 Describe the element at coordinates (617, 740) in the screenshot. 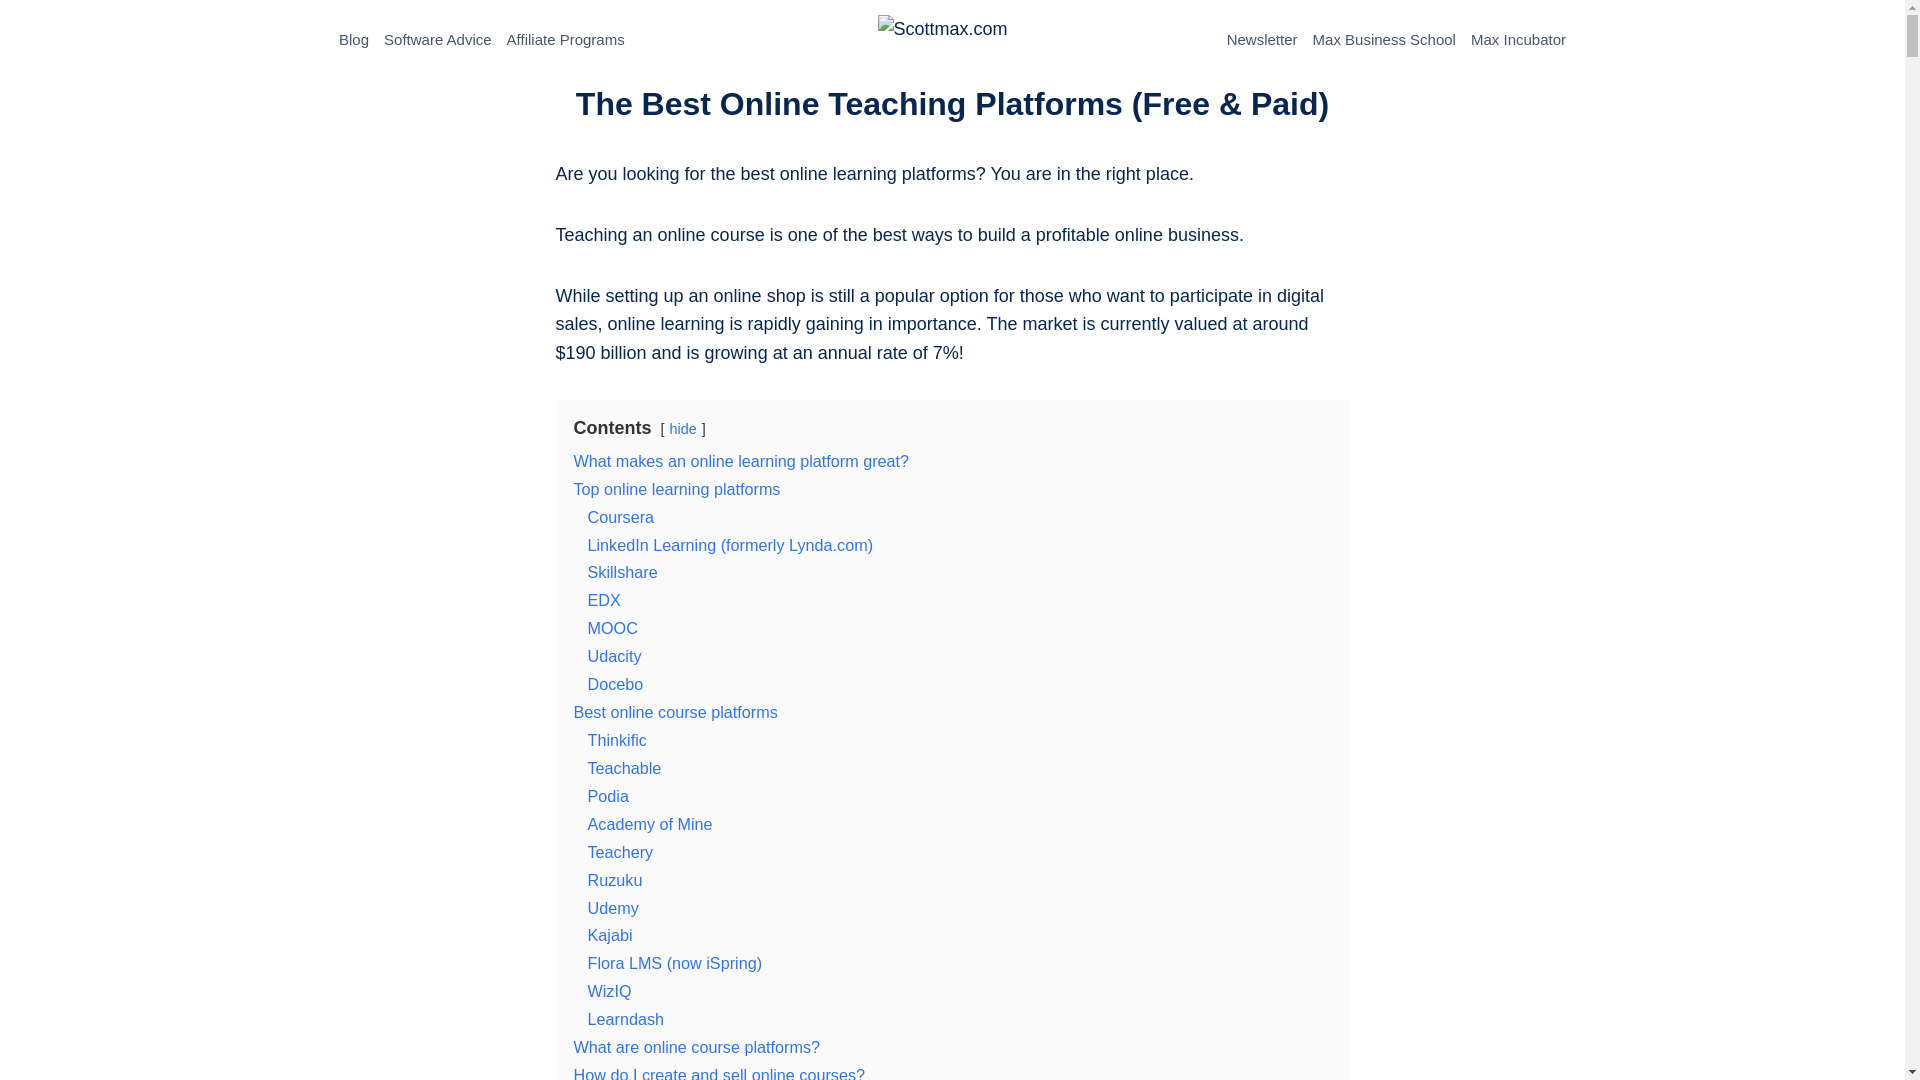

I see `Thinkific` at that location.